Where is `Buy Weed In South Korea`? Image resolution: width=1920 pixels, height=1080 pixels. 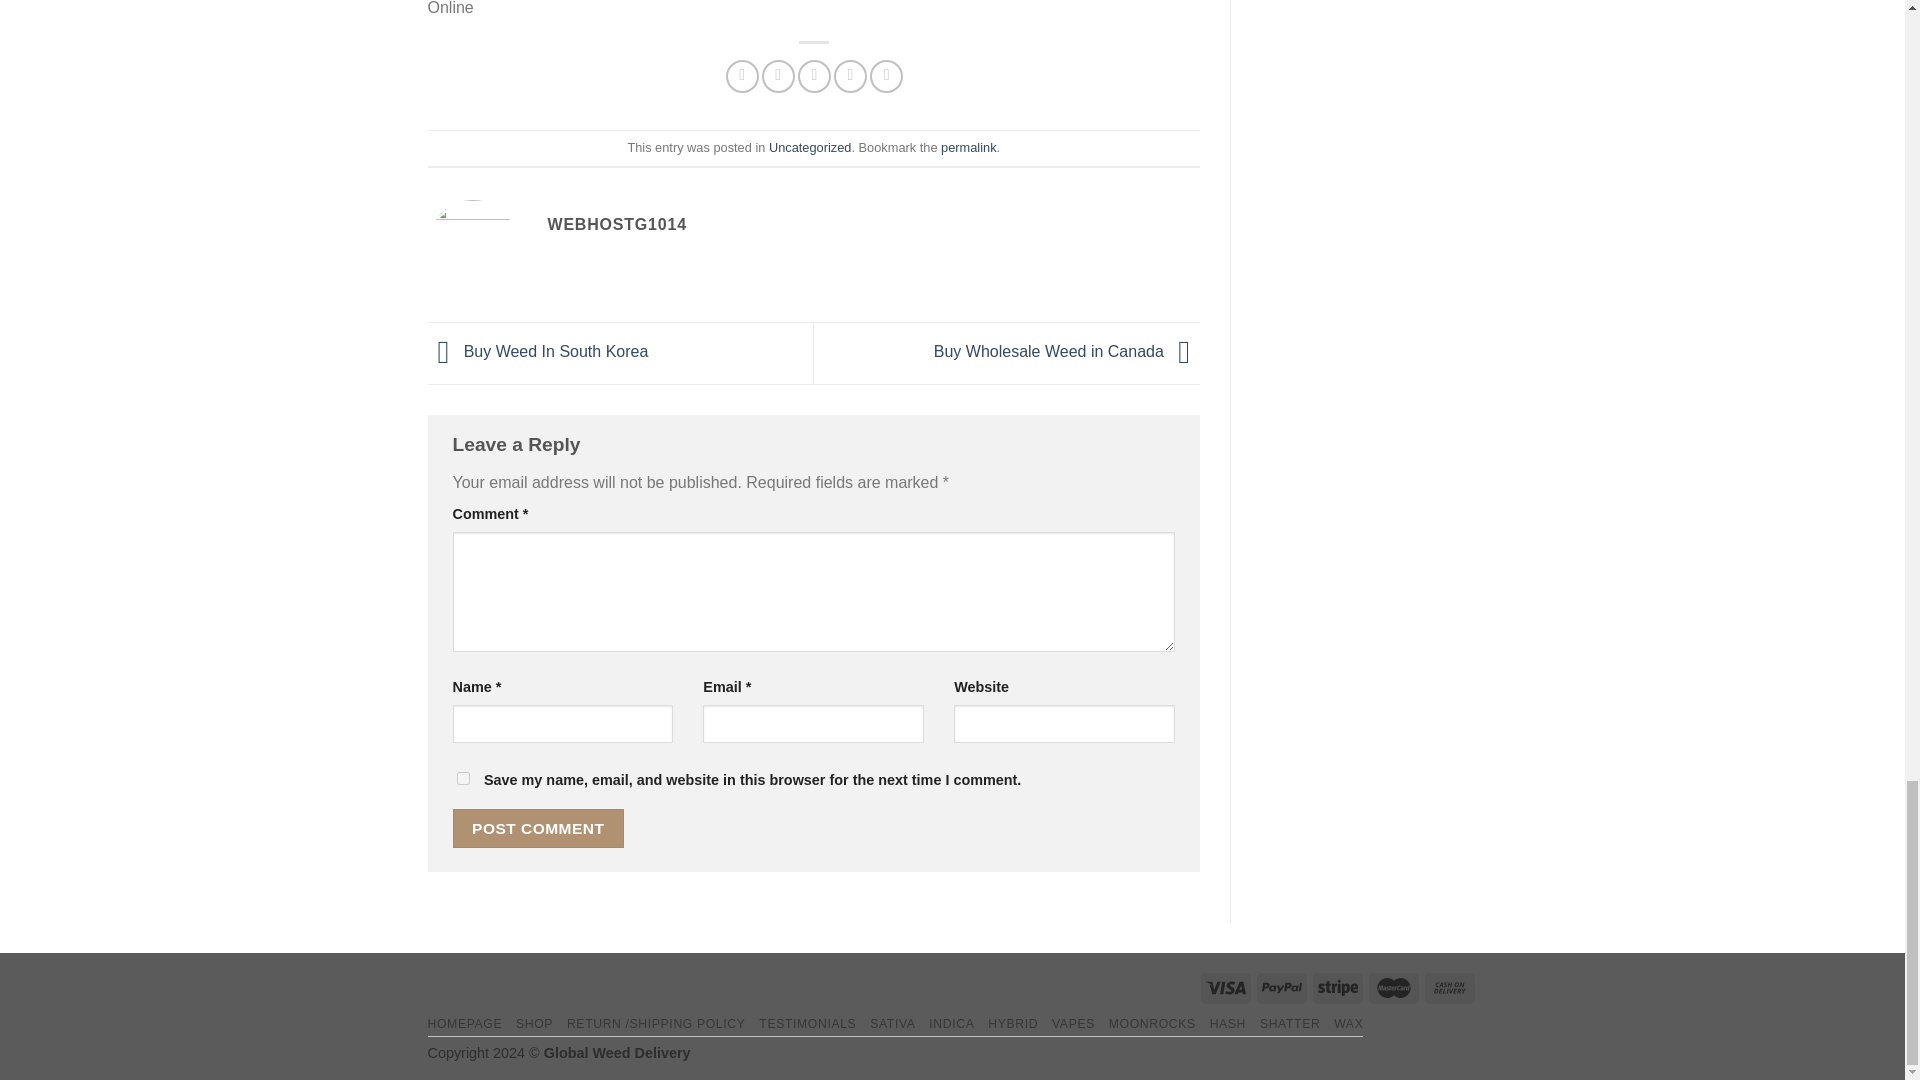 Buy Weed In South Korea is located at coordinates (538, 351).